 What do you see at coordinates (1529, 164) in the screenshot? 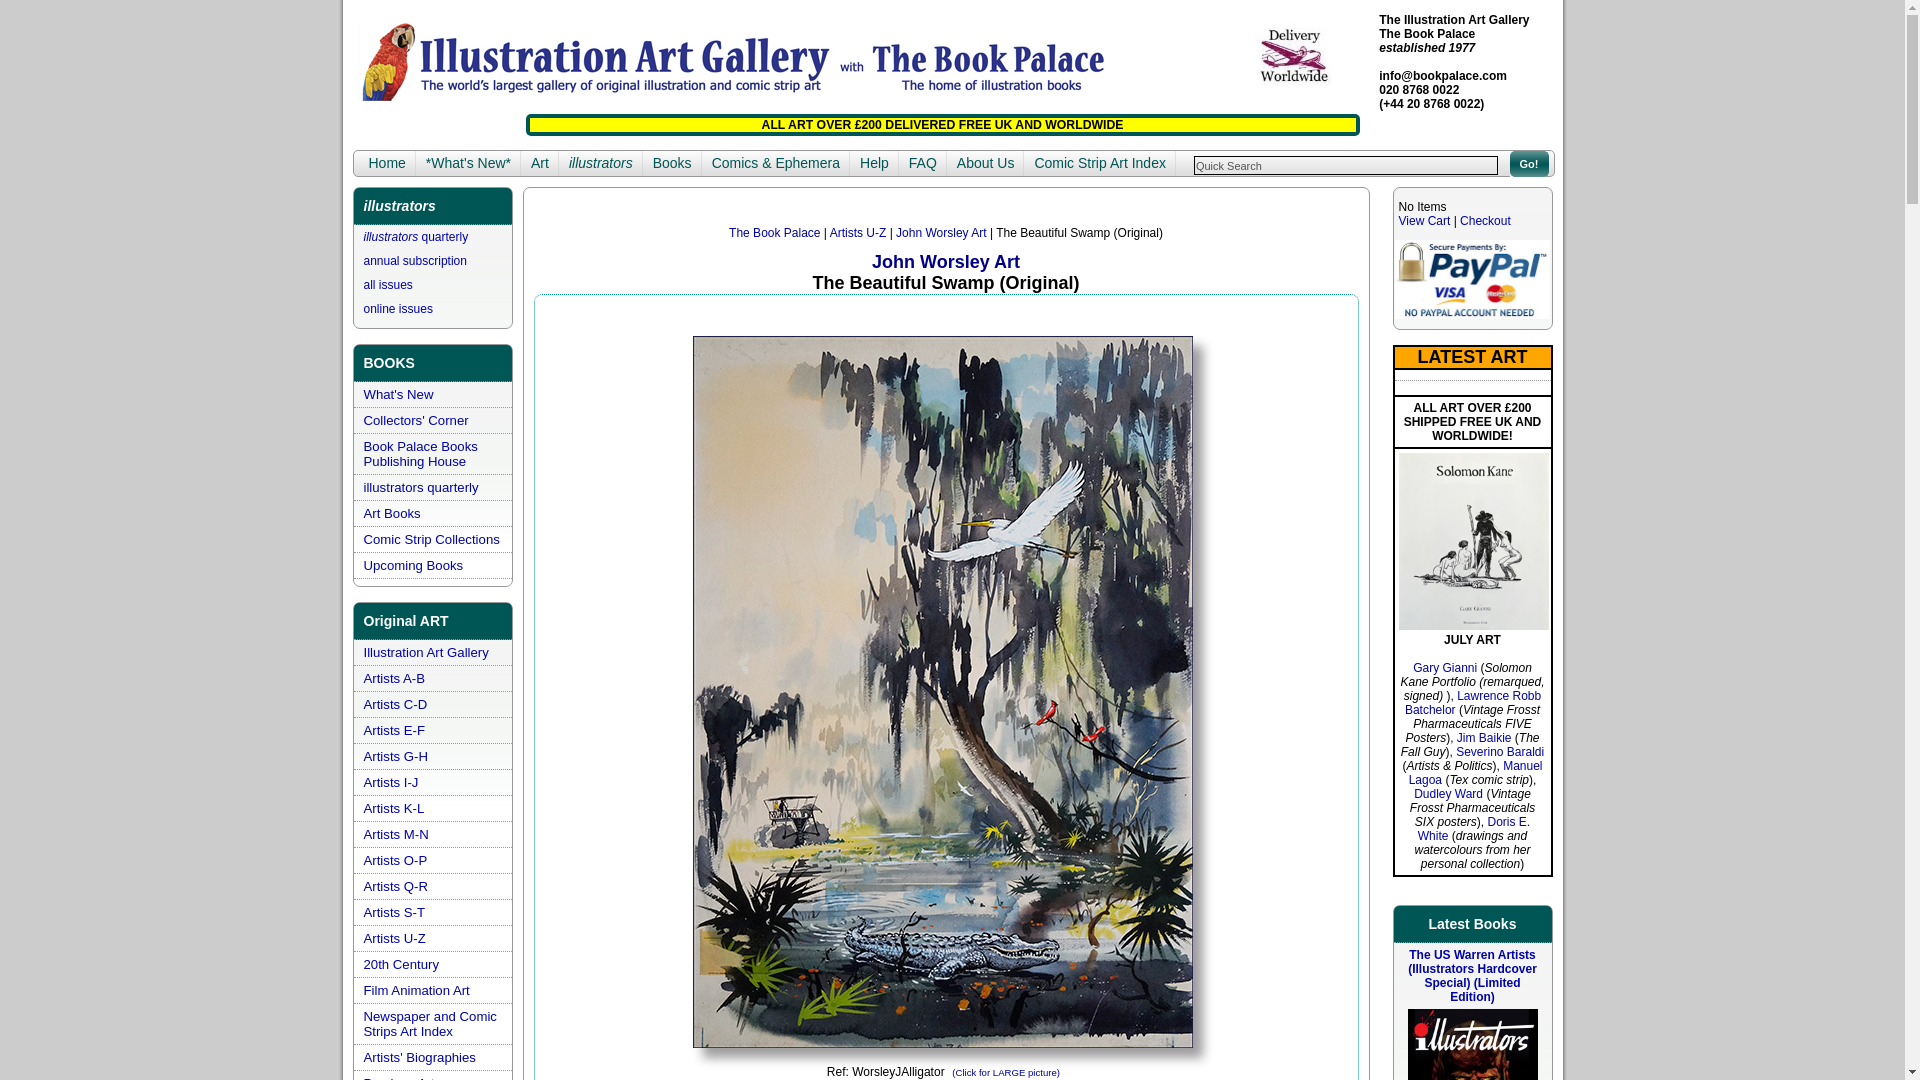
I see `Go!` at bounding box center [1529, 164].